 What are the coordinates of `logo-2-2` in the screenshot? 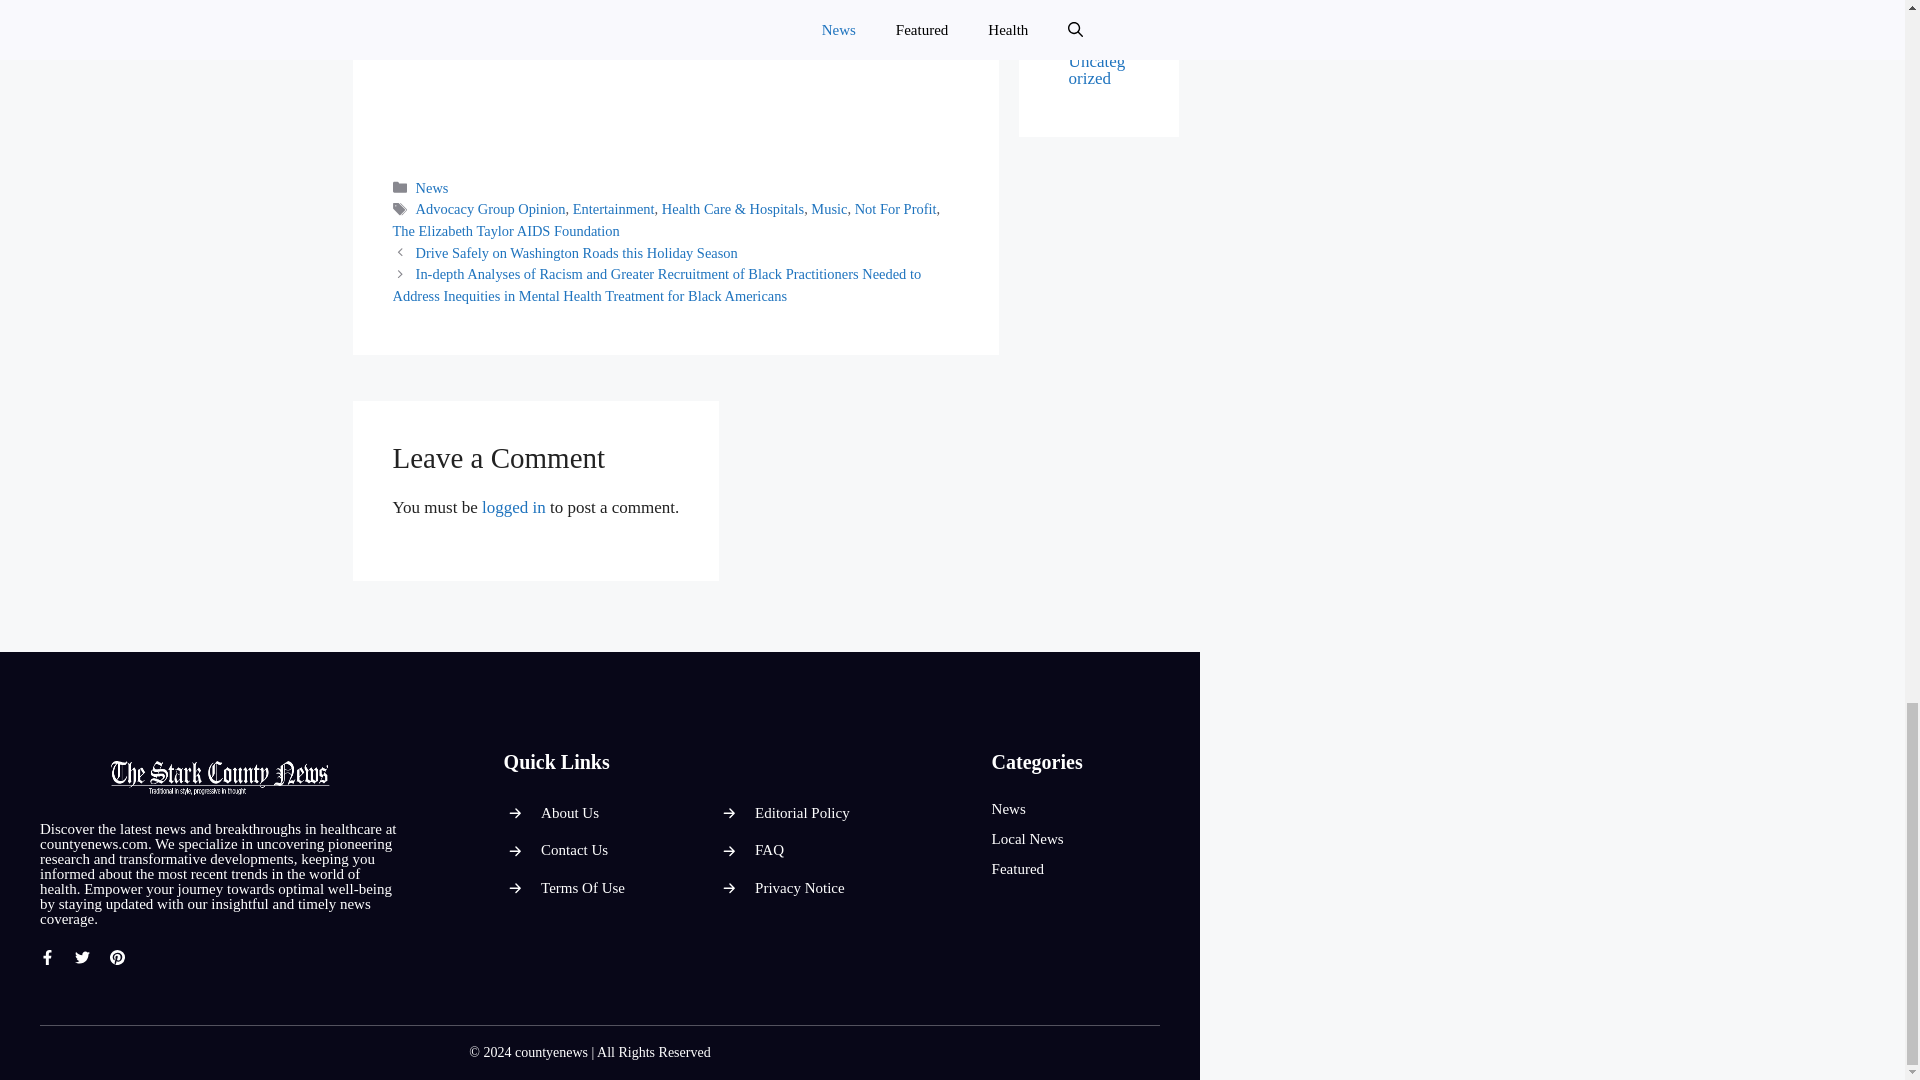 It's located at (220, 776).